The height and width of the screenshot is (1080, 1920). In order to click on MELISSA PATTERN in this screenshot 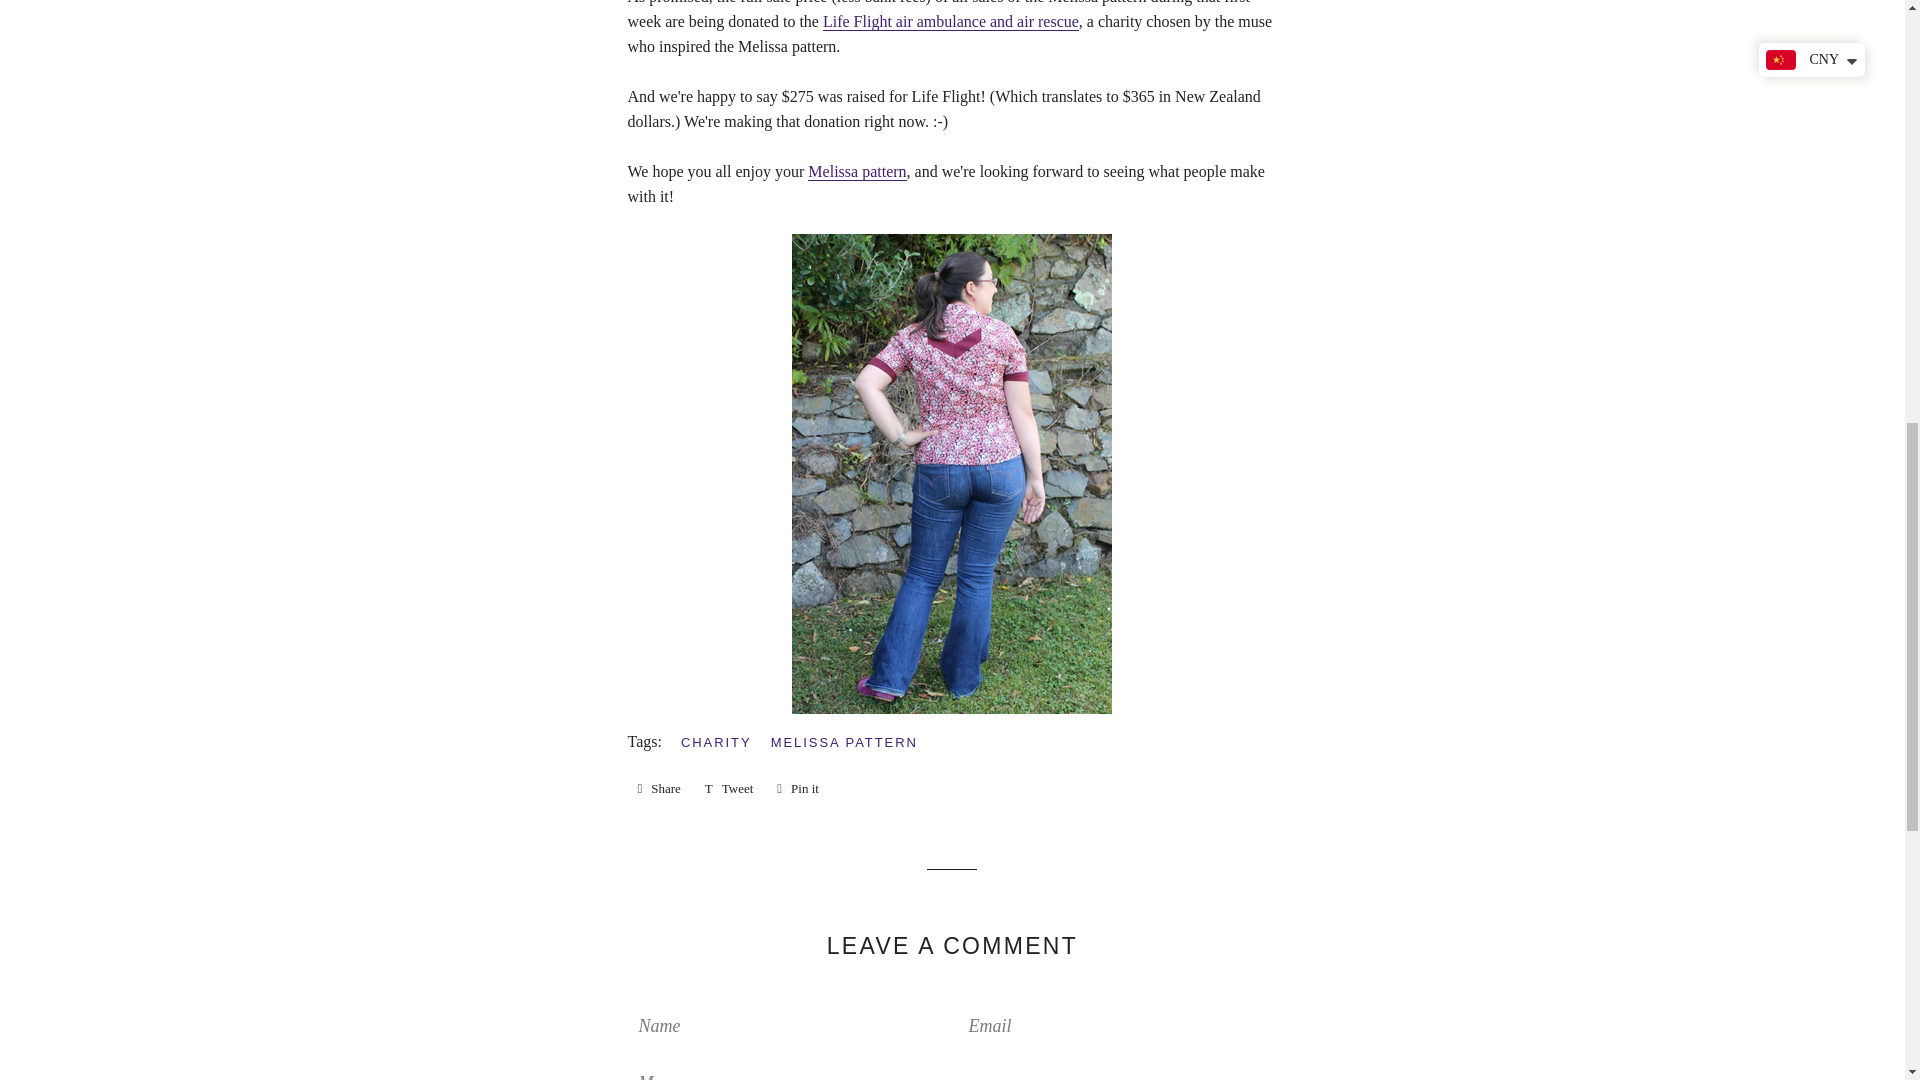, I will do `click(658, 788)`.